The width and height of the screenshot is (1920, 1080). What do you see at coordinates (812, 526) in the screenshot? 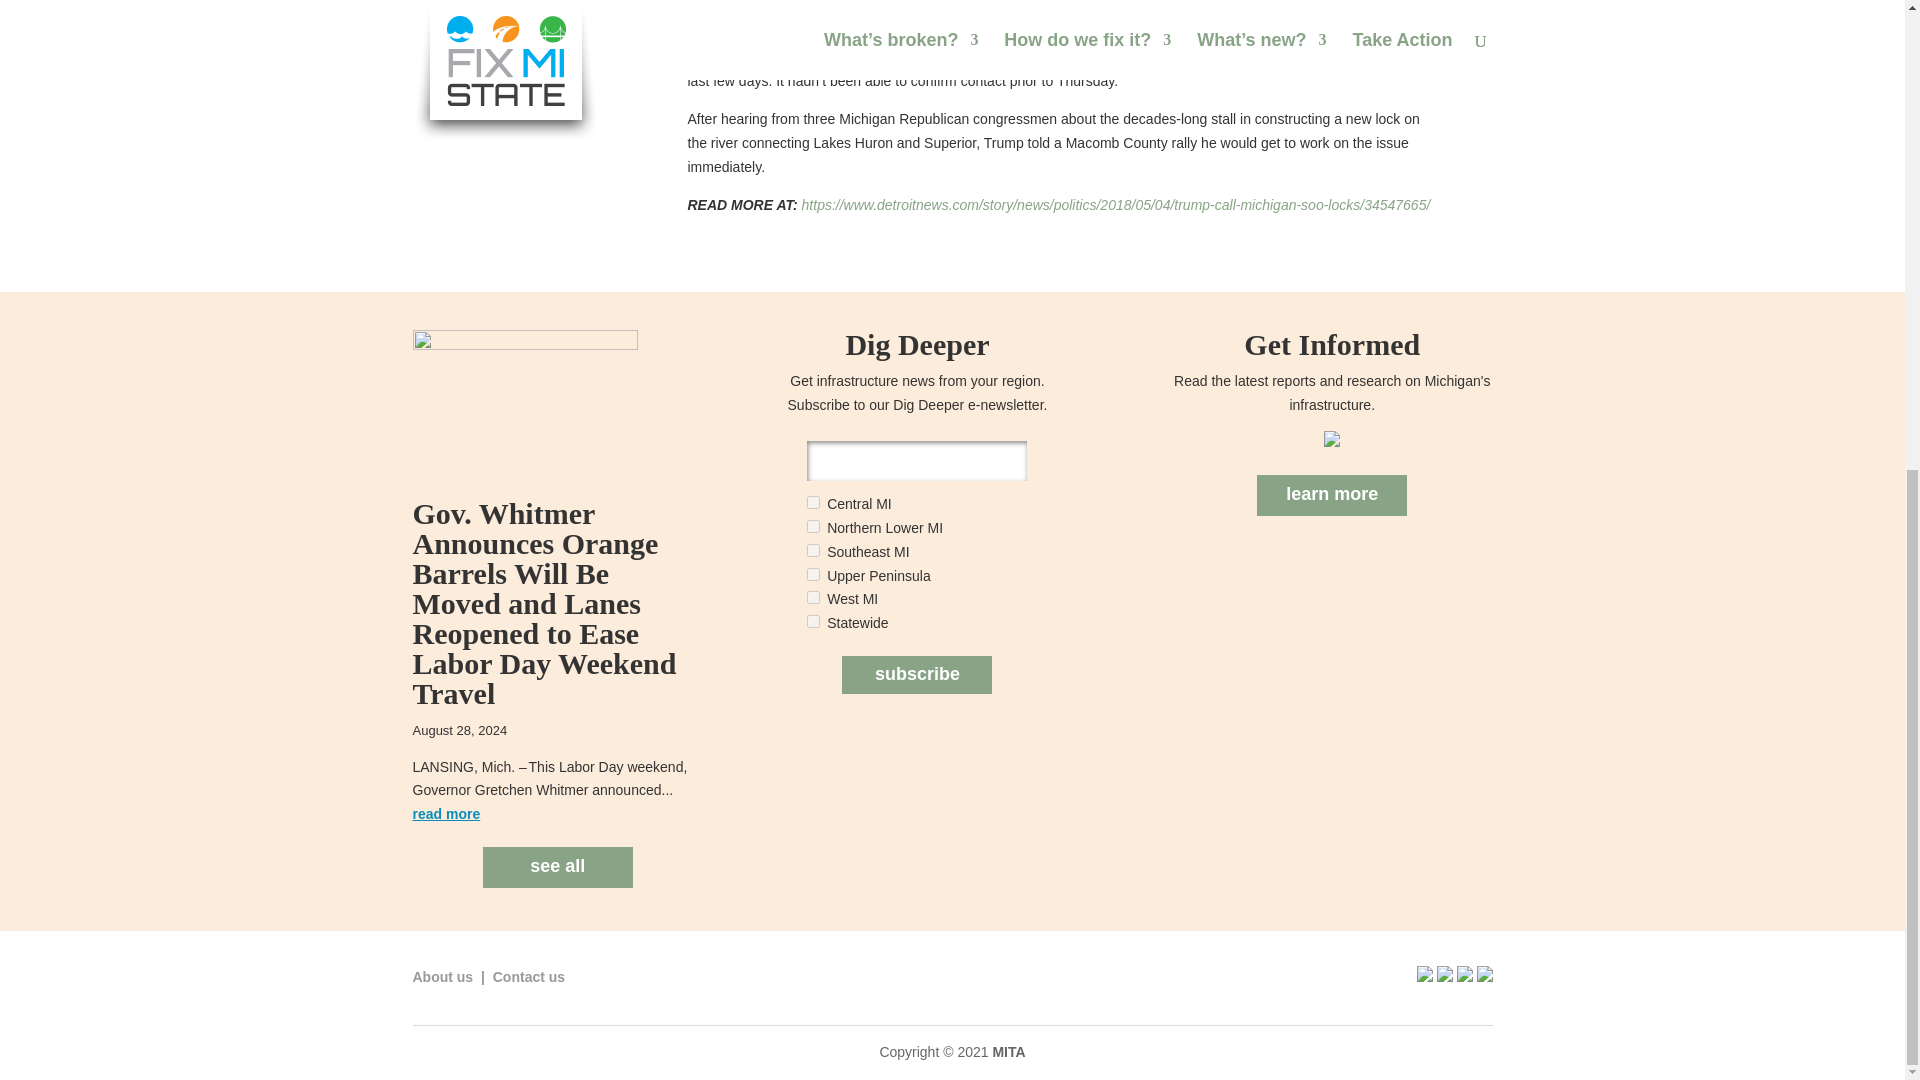
I see `Northern Lower MI` at bounding box center [812, 526].